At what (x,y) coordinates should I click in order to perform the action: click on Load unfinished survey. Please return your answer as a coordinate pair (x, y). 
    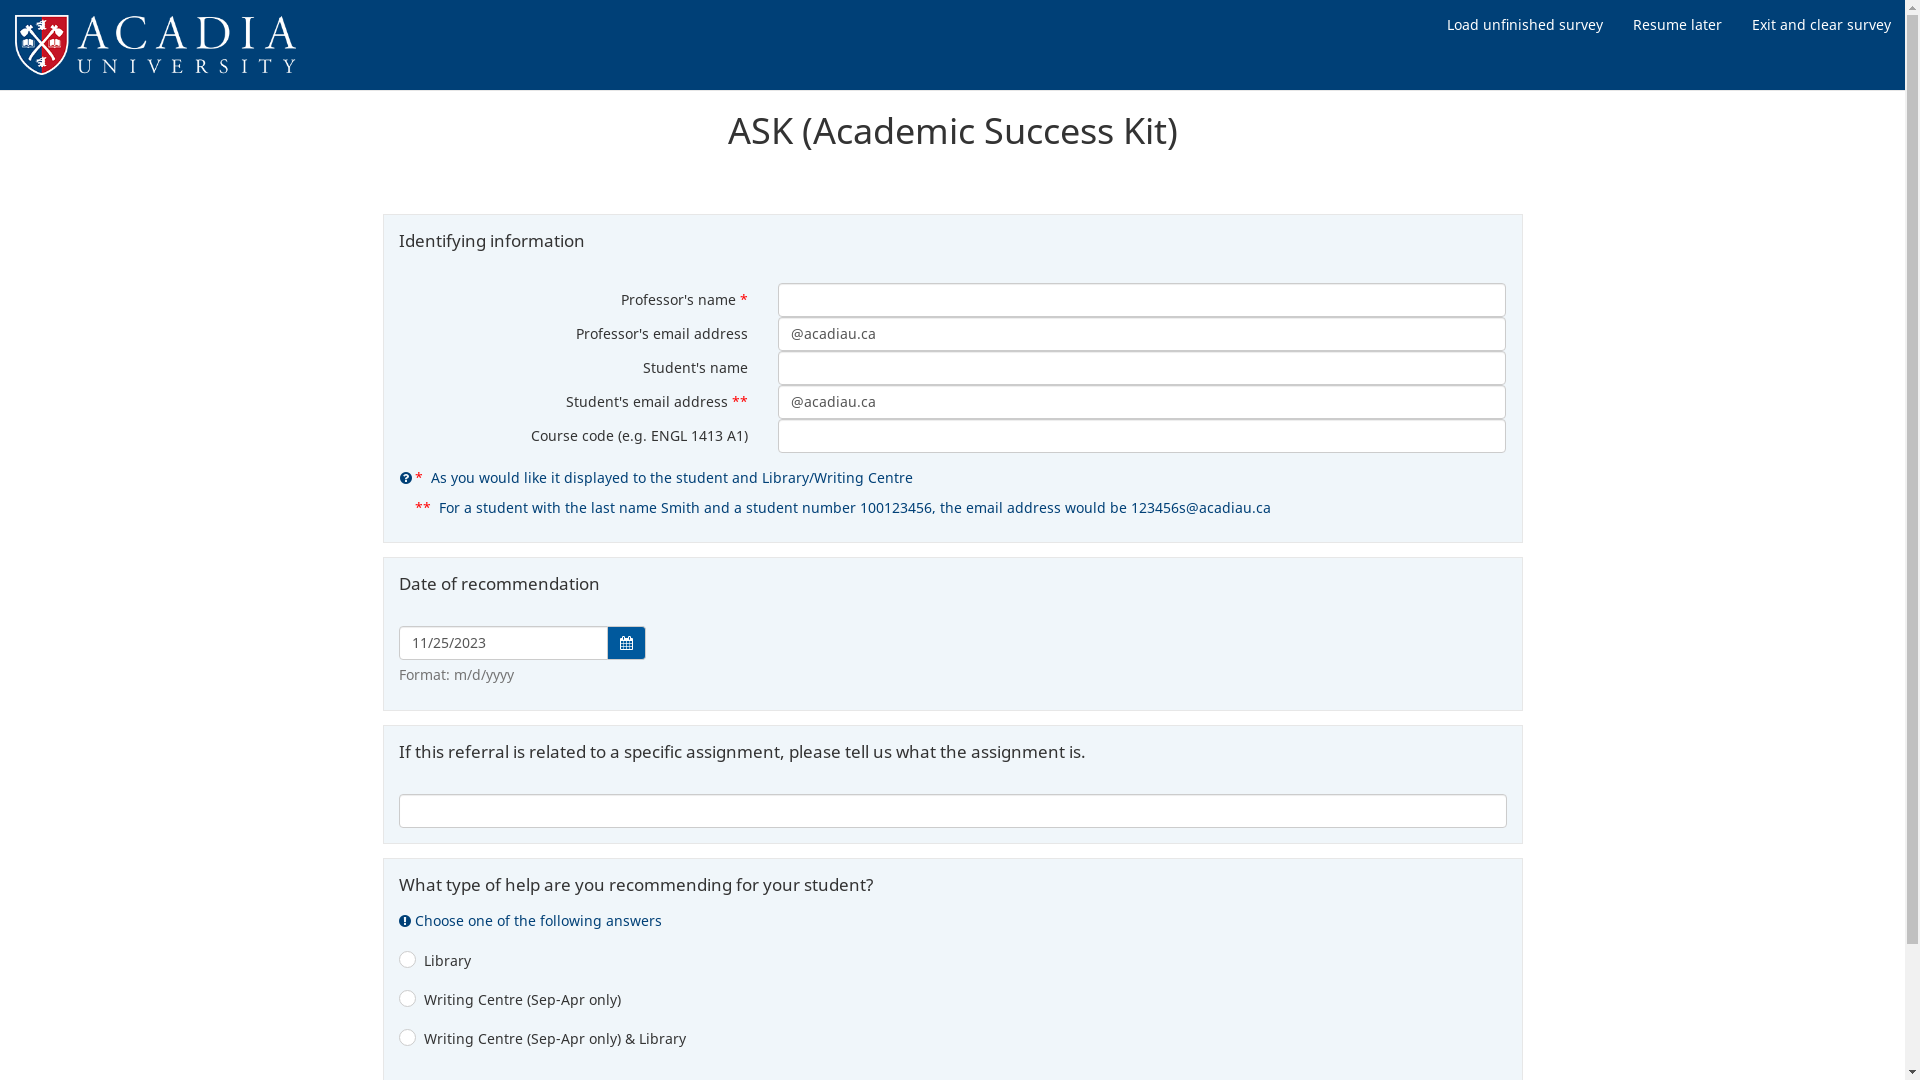
    Looking at the image, I should click on (1525, 25).